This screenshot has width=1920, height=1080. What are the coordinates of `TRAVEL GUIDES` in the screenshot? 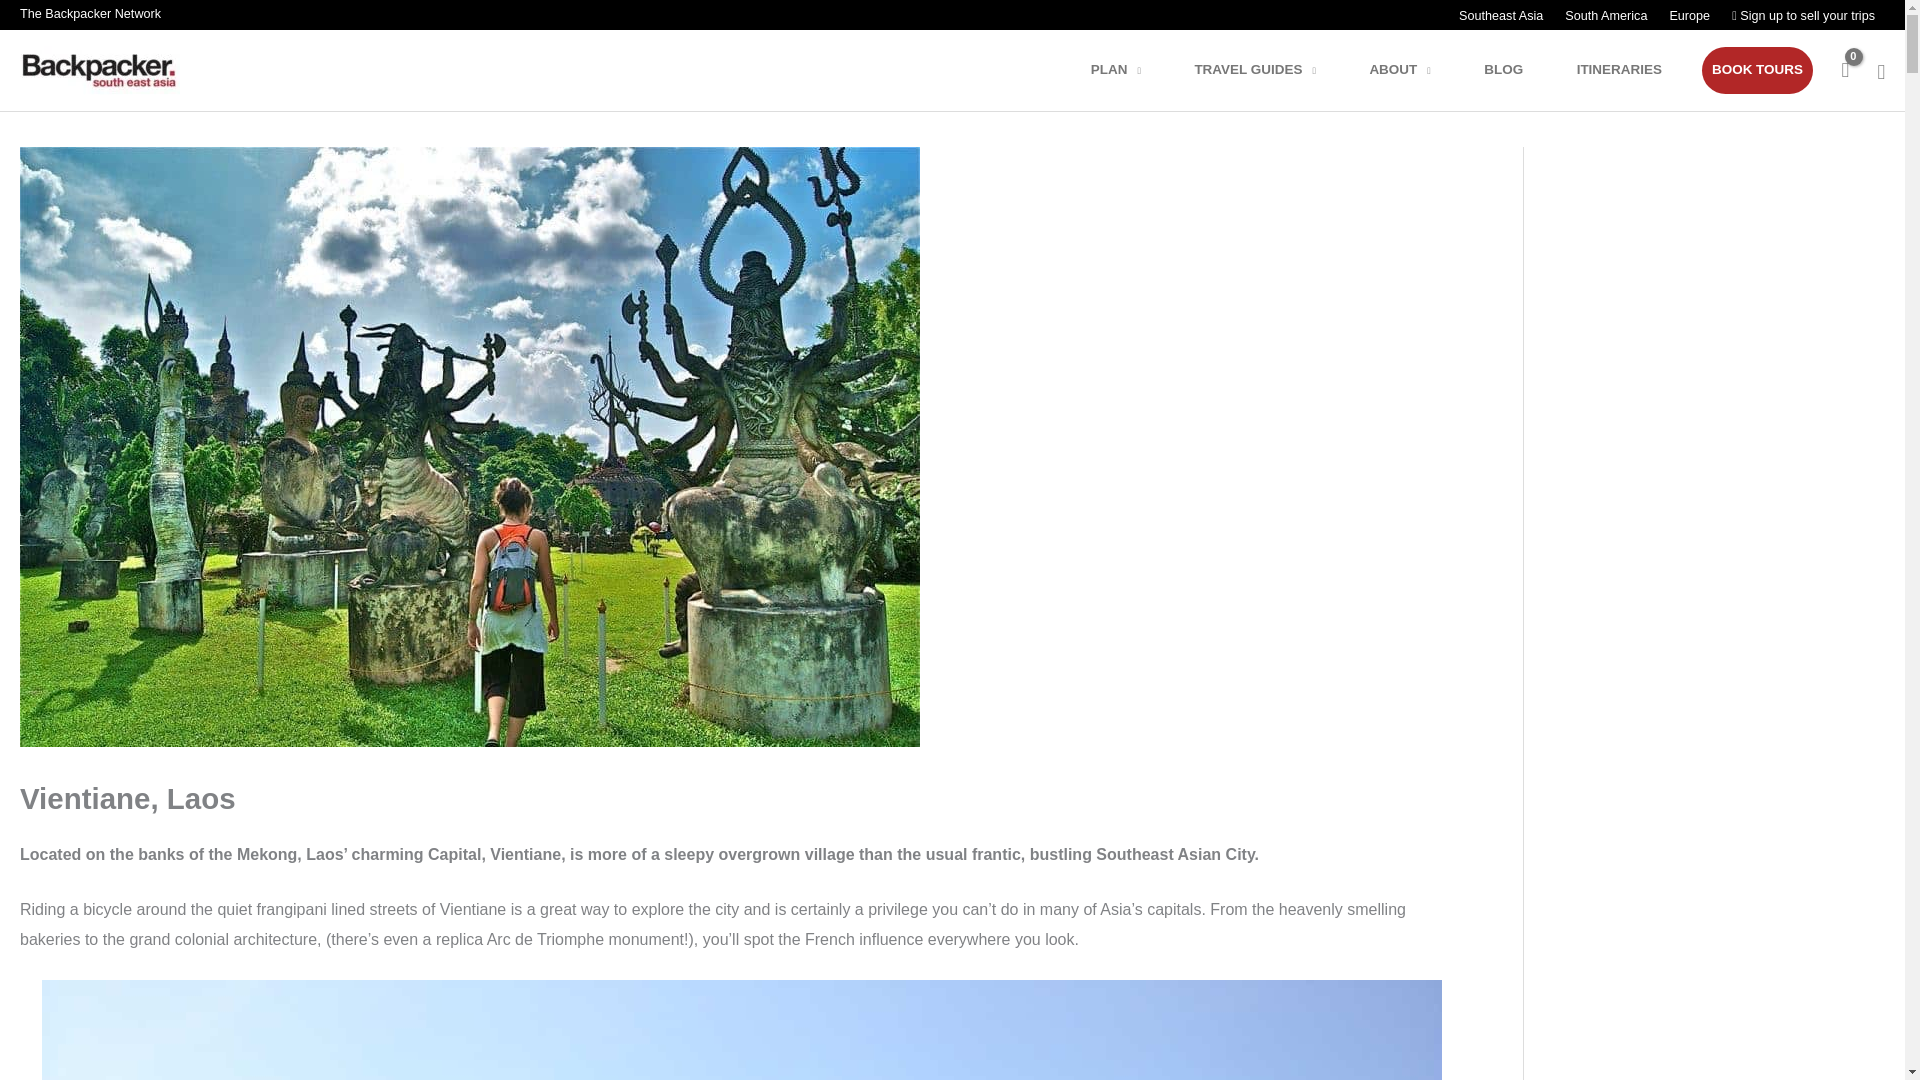 It's located at (1268, 70).